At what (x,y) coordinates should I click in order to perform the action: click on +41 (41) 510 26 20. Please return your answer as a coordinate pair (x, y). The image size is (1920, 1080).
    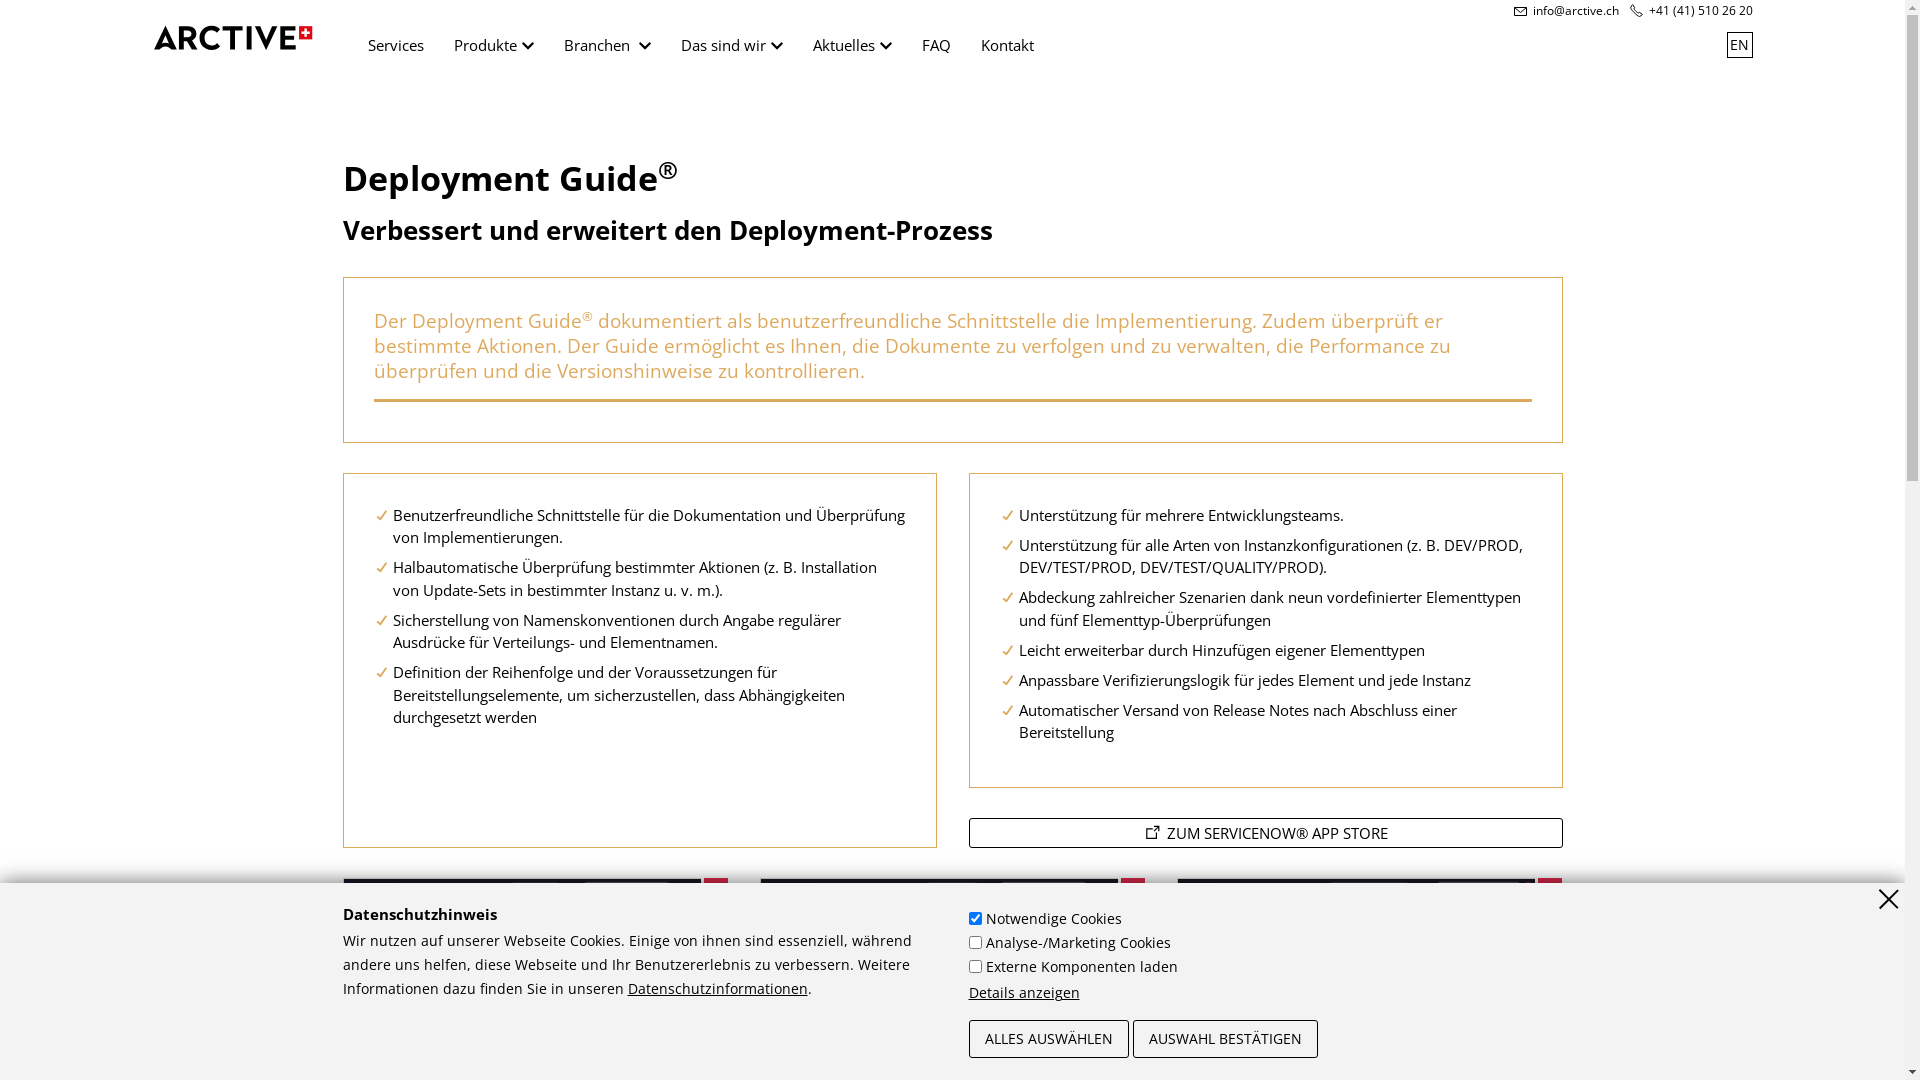
    Looking at the image, I should click on (1690, 10).